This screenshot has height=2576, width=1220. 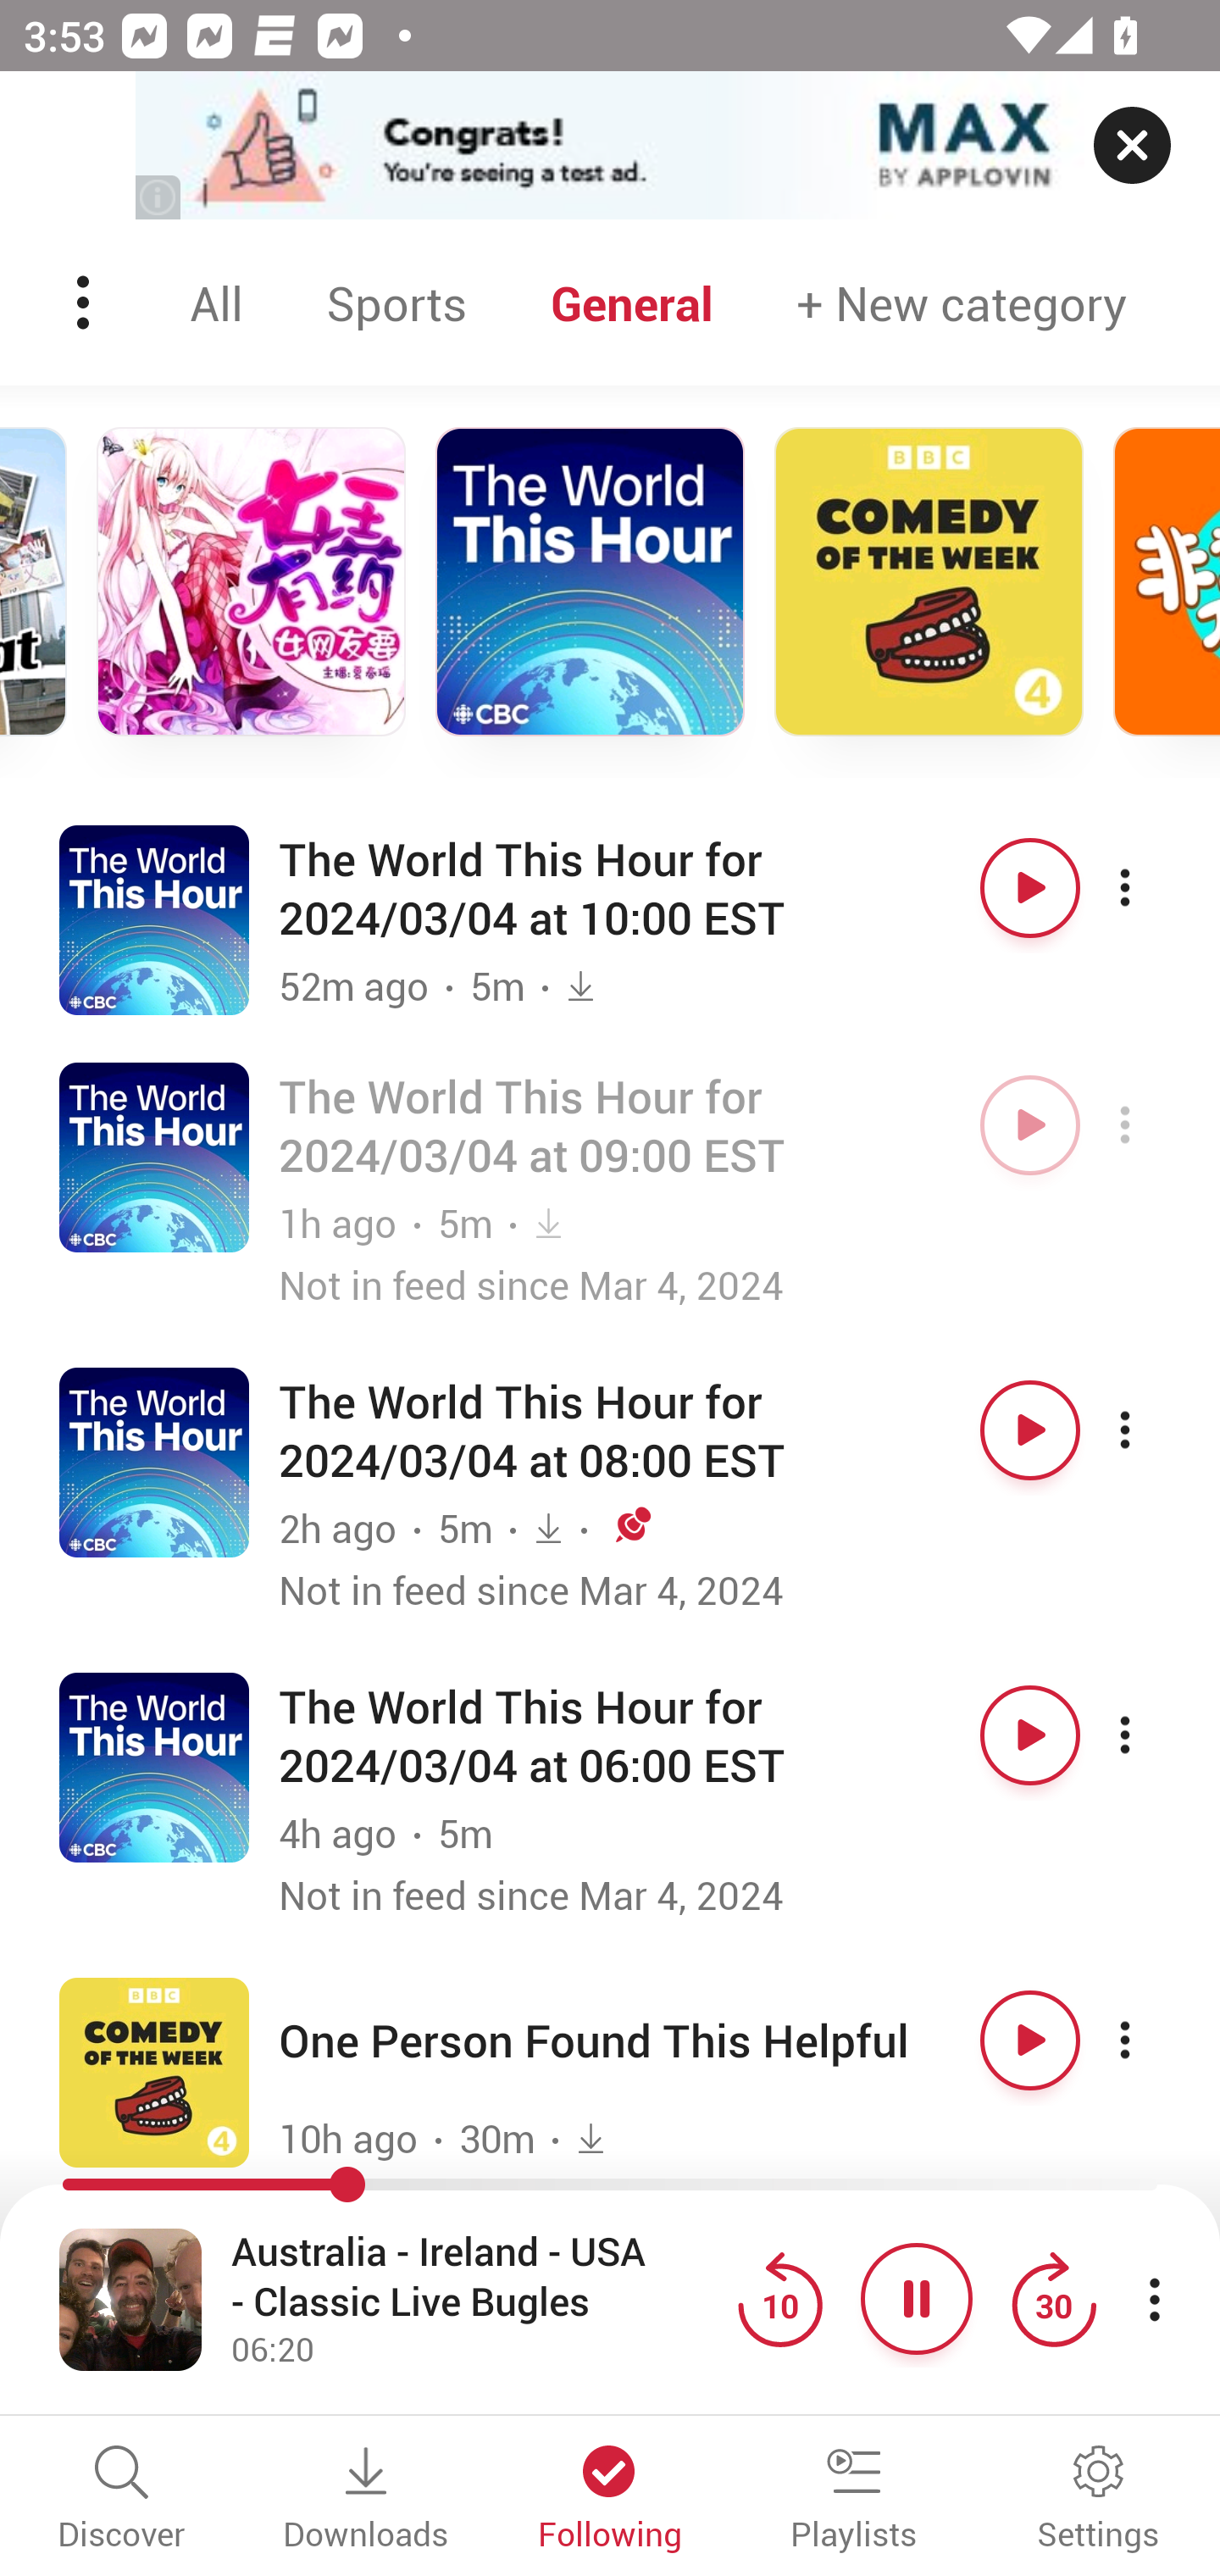 What do you see at coordinates (962, 303) in the screenshot?
I see `New category + New category` at bounding box center [962, 303].